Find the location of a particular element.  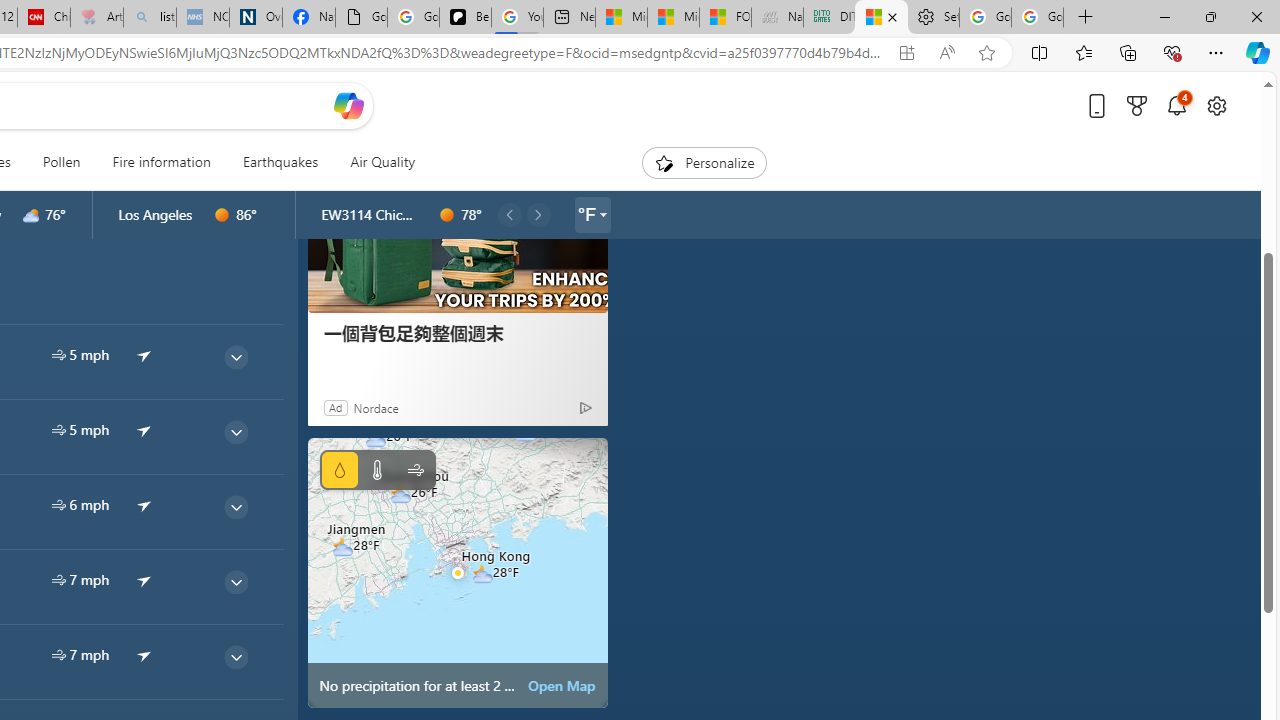

Open settings is located at coordinates (1216, 105).